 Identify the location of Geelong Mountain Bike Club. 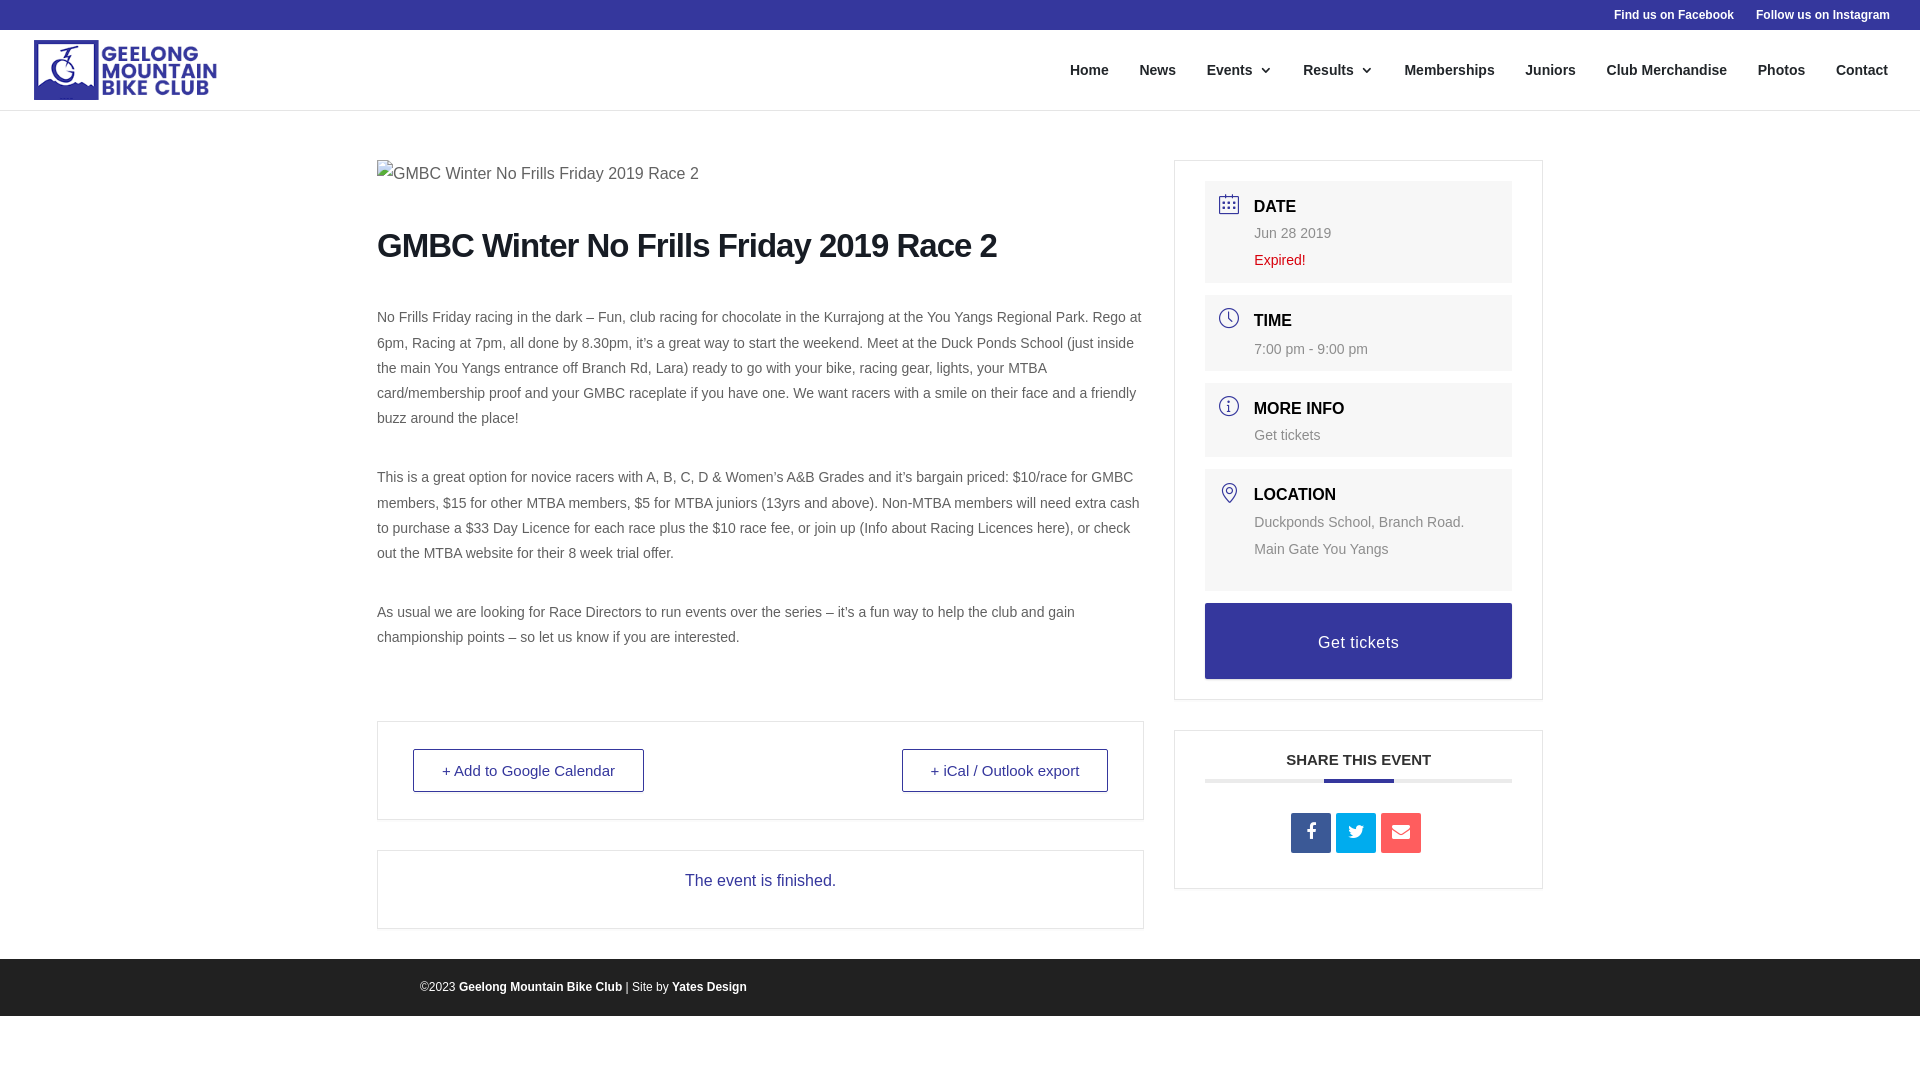
(540, 987).